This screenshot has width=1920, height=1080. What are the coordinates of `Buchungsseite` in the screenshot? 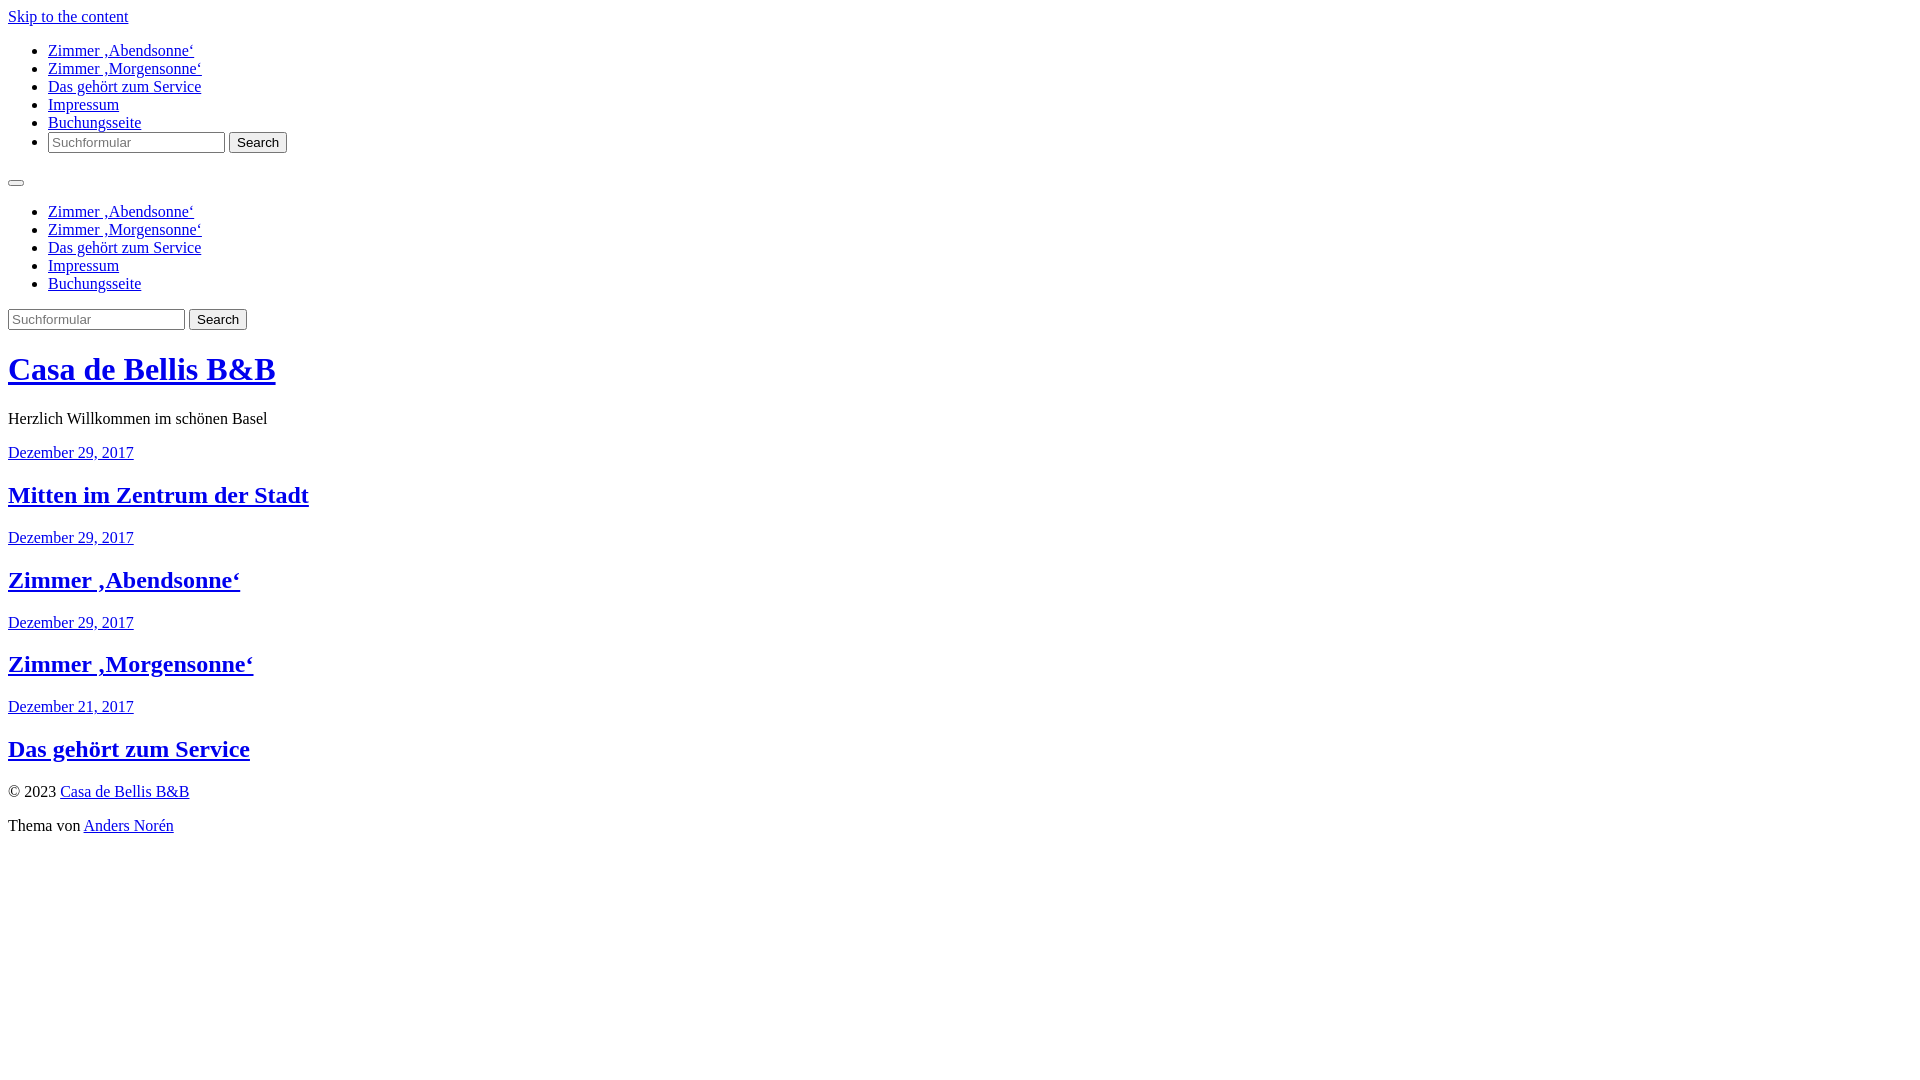 It's located at (94, 122).